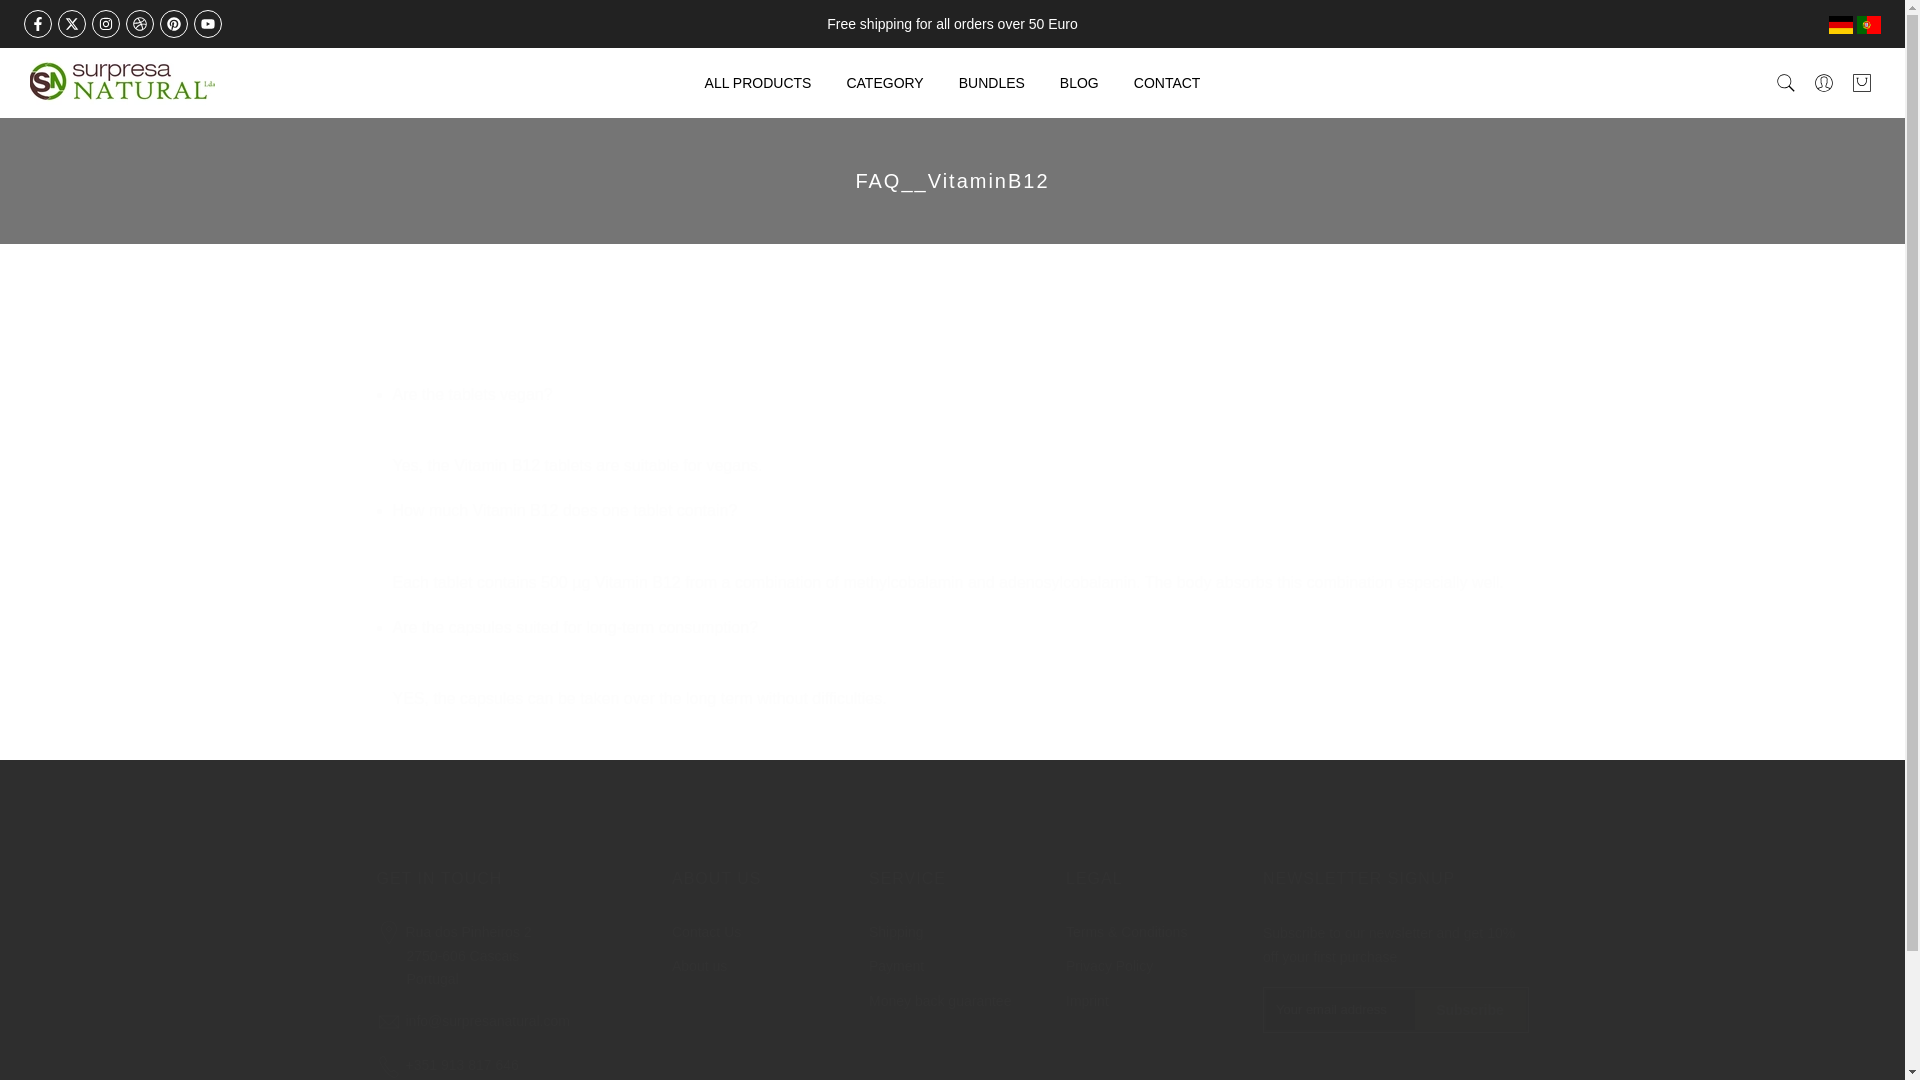 This screenshot has width=1920, height=1080. What do you see at coordinates (1166, 83) in the screenshot?
I see `CONTACT` at bounding box center [1166, 83].